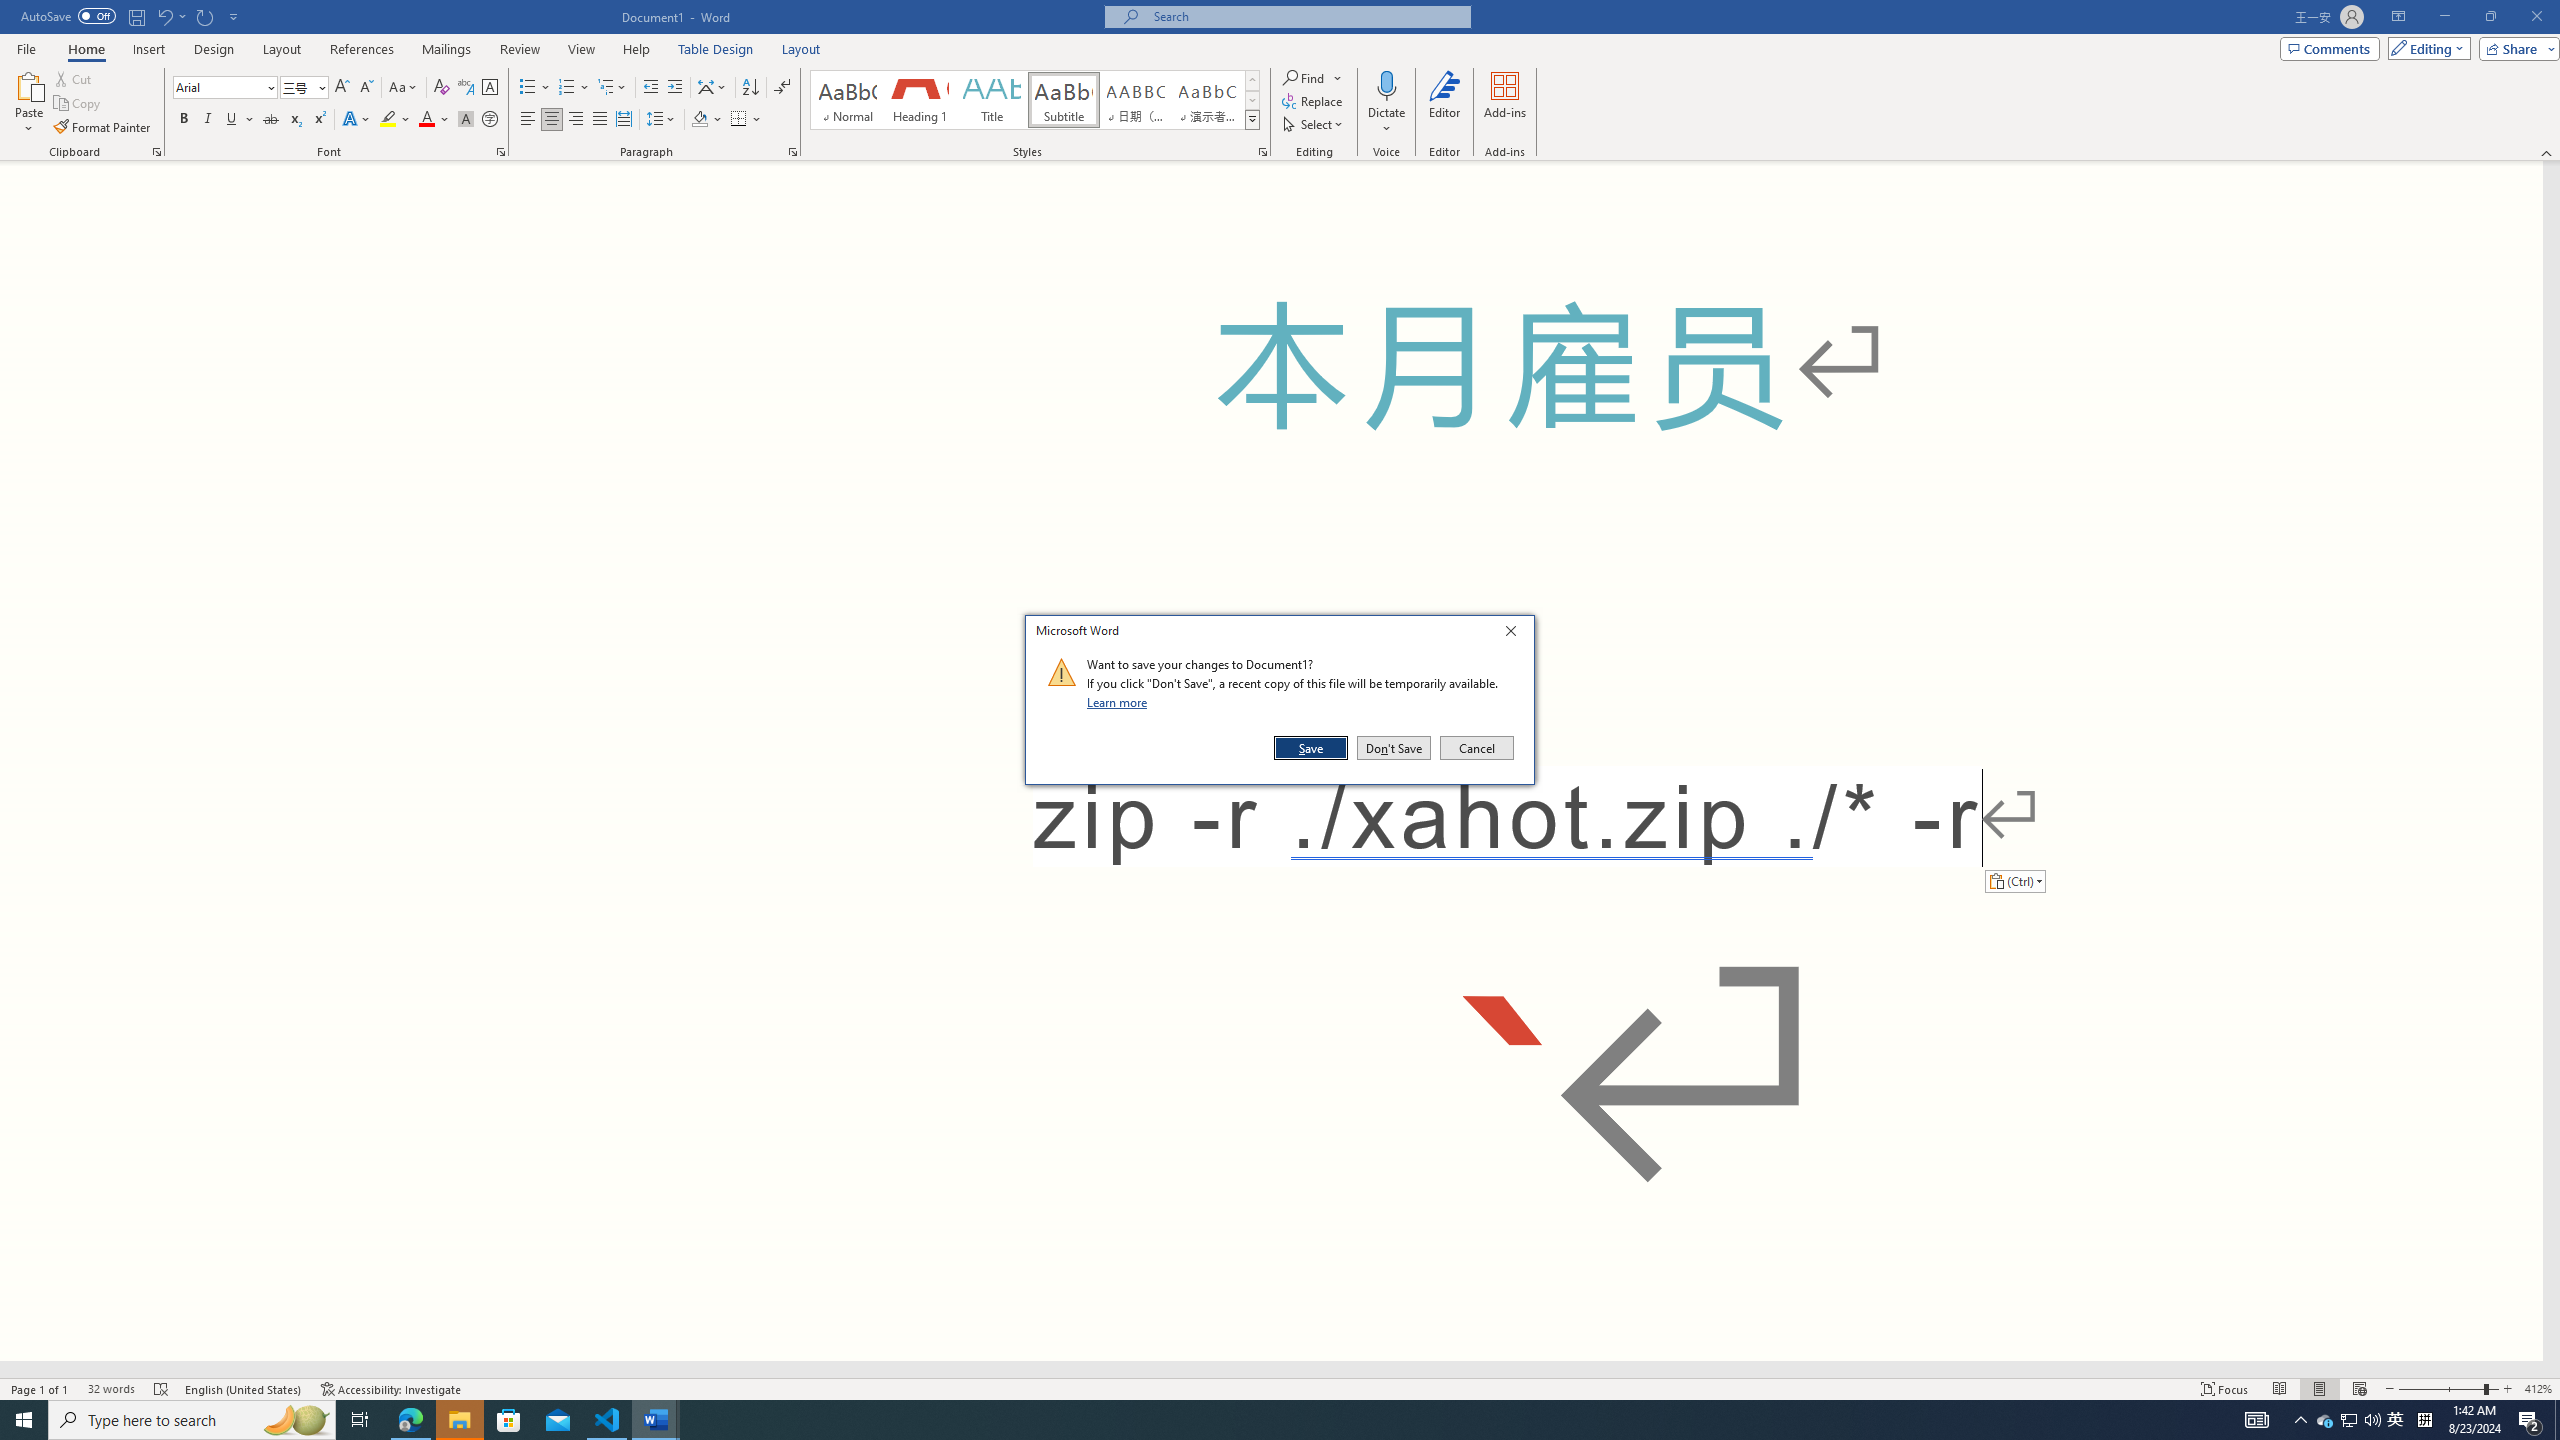 The height and width of the screenshot is (1440, 2560). I want to click on Language English (United States), so click(244, 1389).